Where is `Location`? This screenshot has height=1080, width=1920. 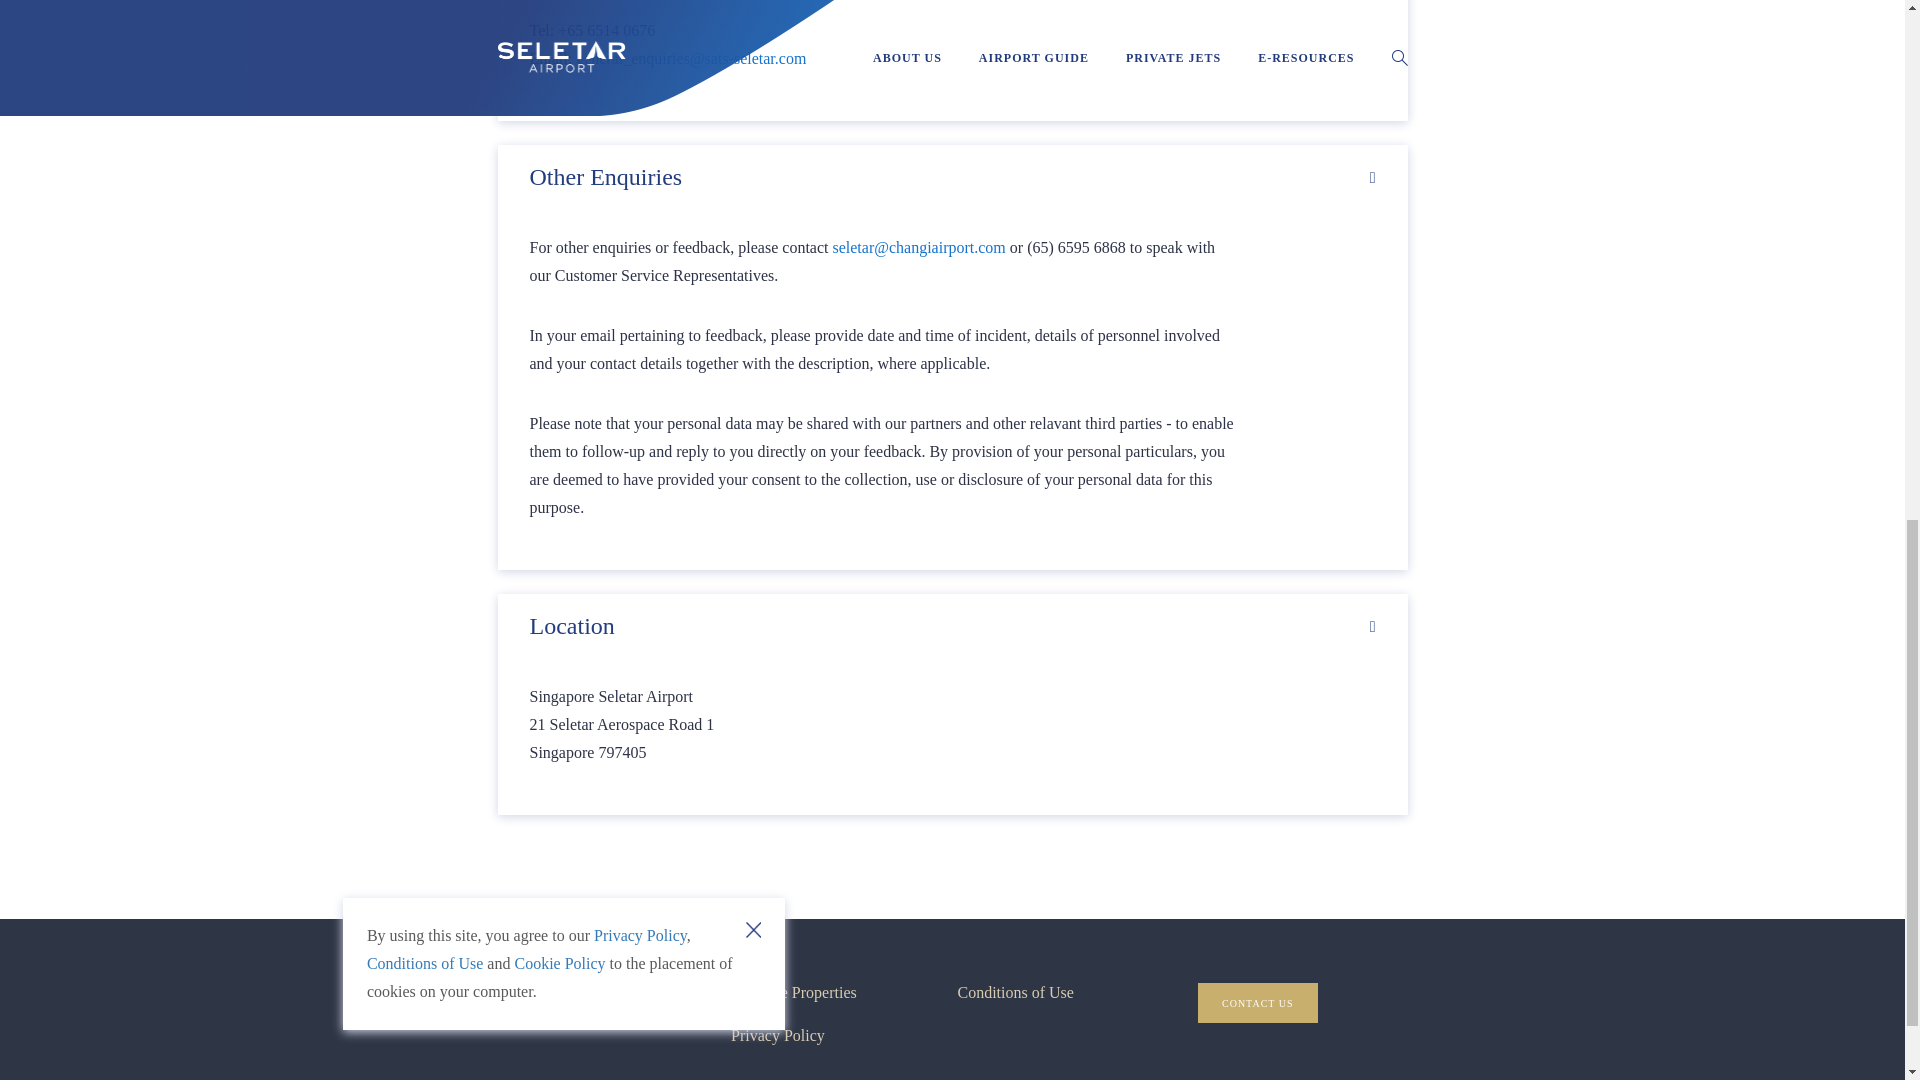
Location is located at coordinates (952, 626).